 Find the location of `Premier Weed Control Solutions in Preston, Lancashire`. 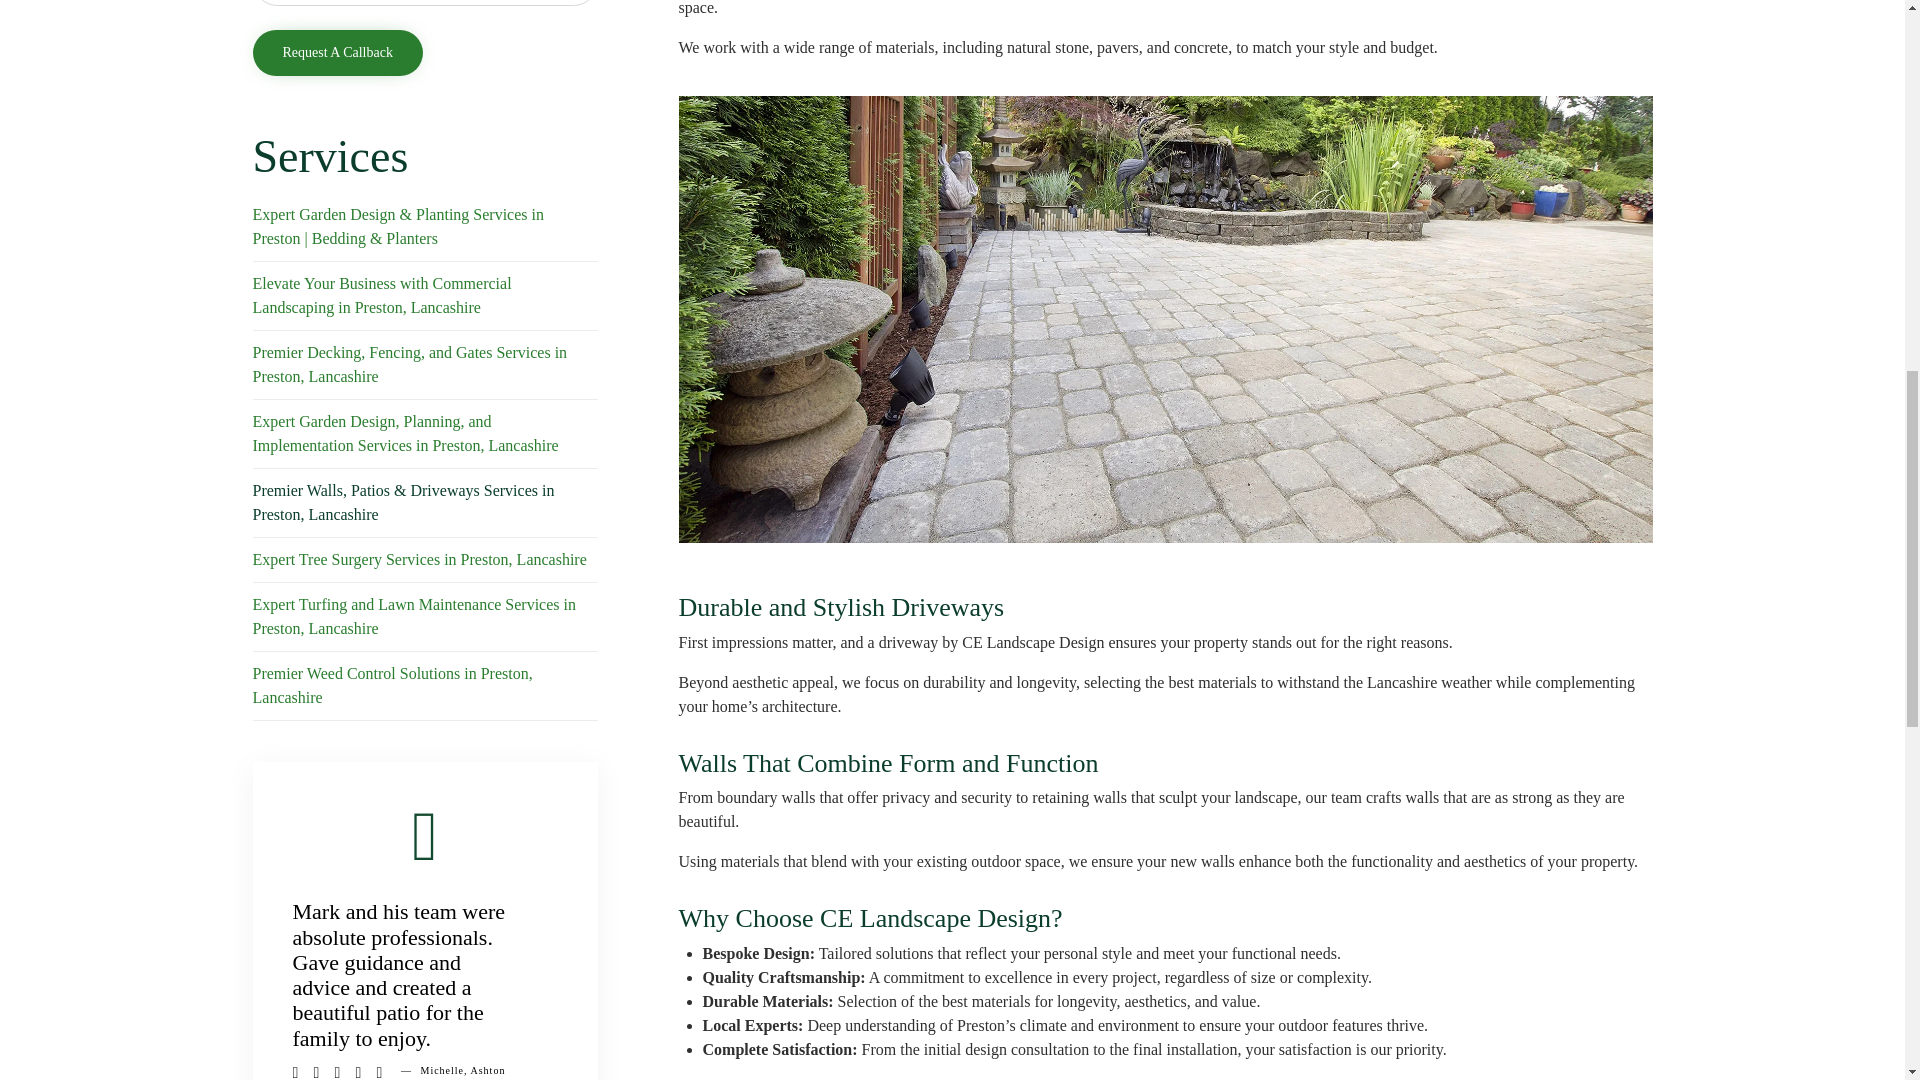

Premier Weed Control Solutions in Preston, Lancashire is located at coordinates (424, 686).